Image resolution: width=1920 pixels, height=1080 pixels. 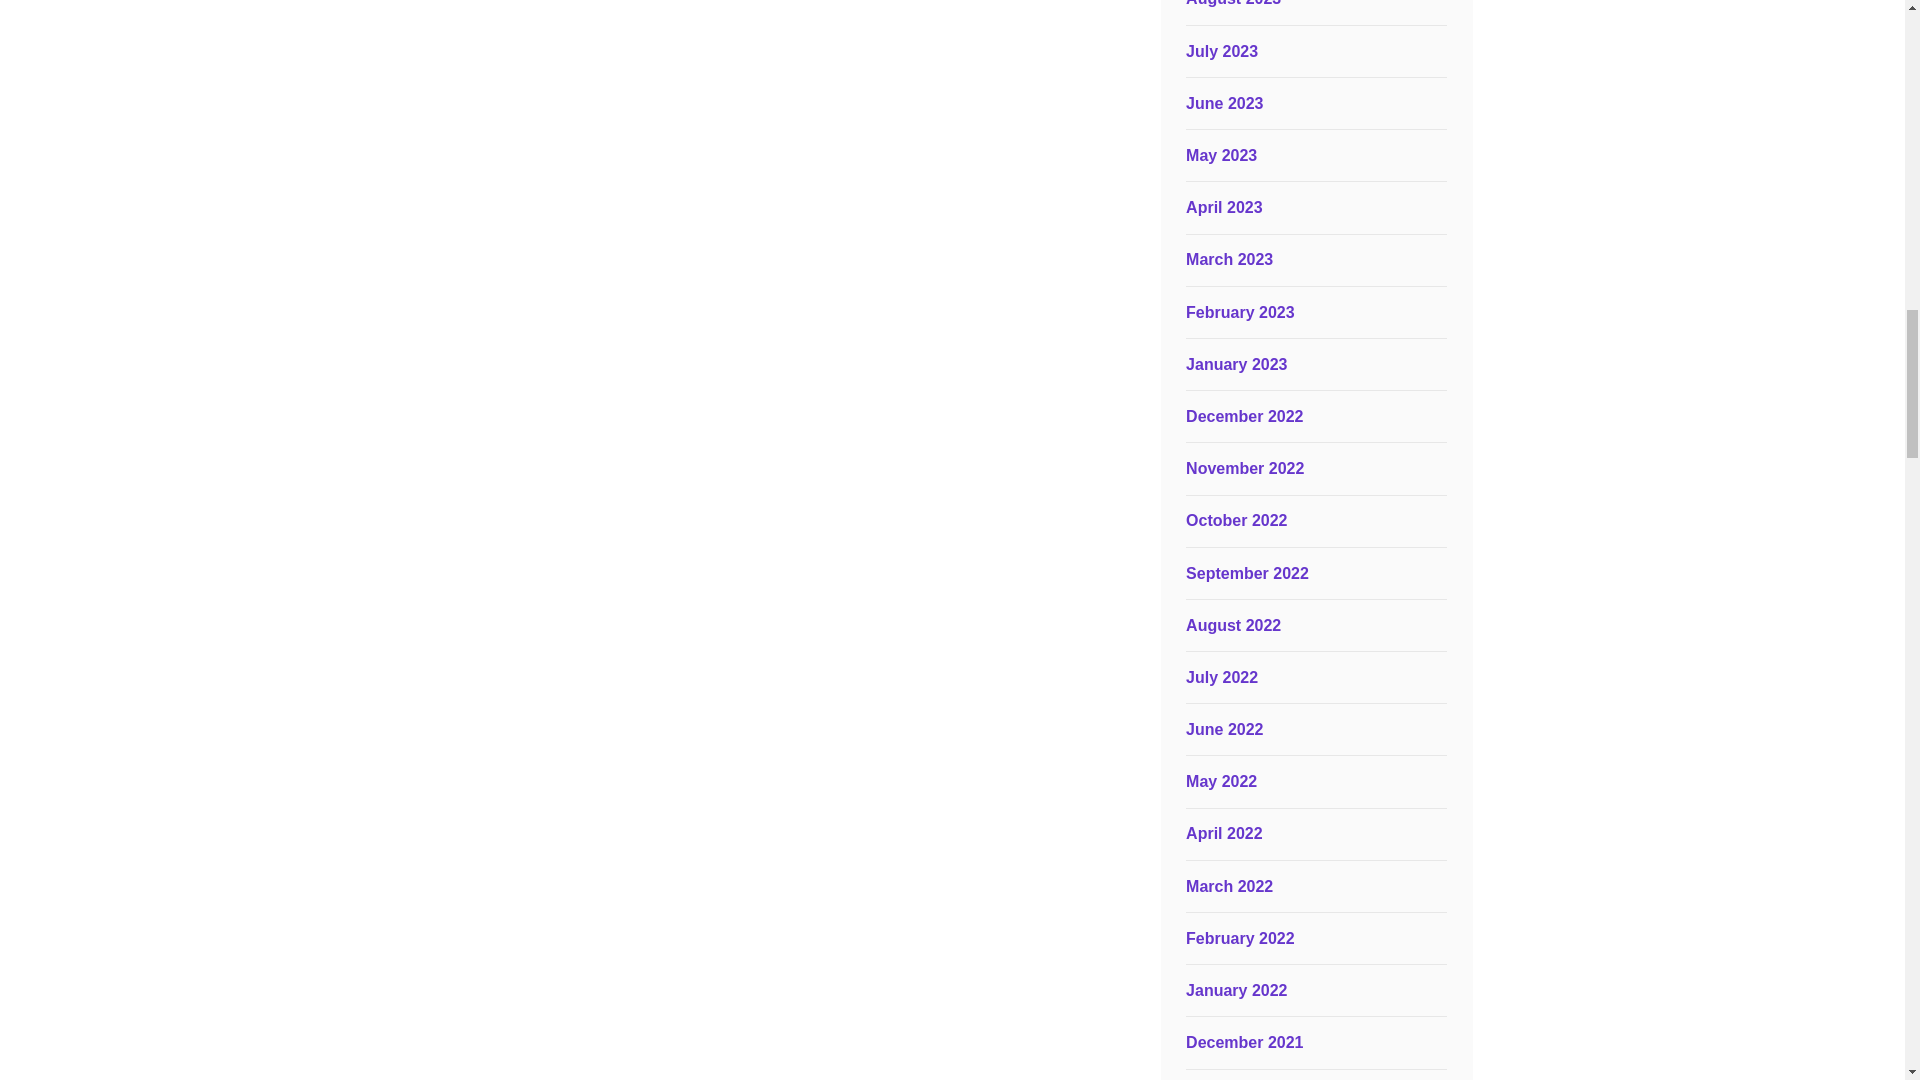 What do you see at coordinates (1244, 416) in the screenshot?
I see `December 2022` at bounding box center [1244, 416].